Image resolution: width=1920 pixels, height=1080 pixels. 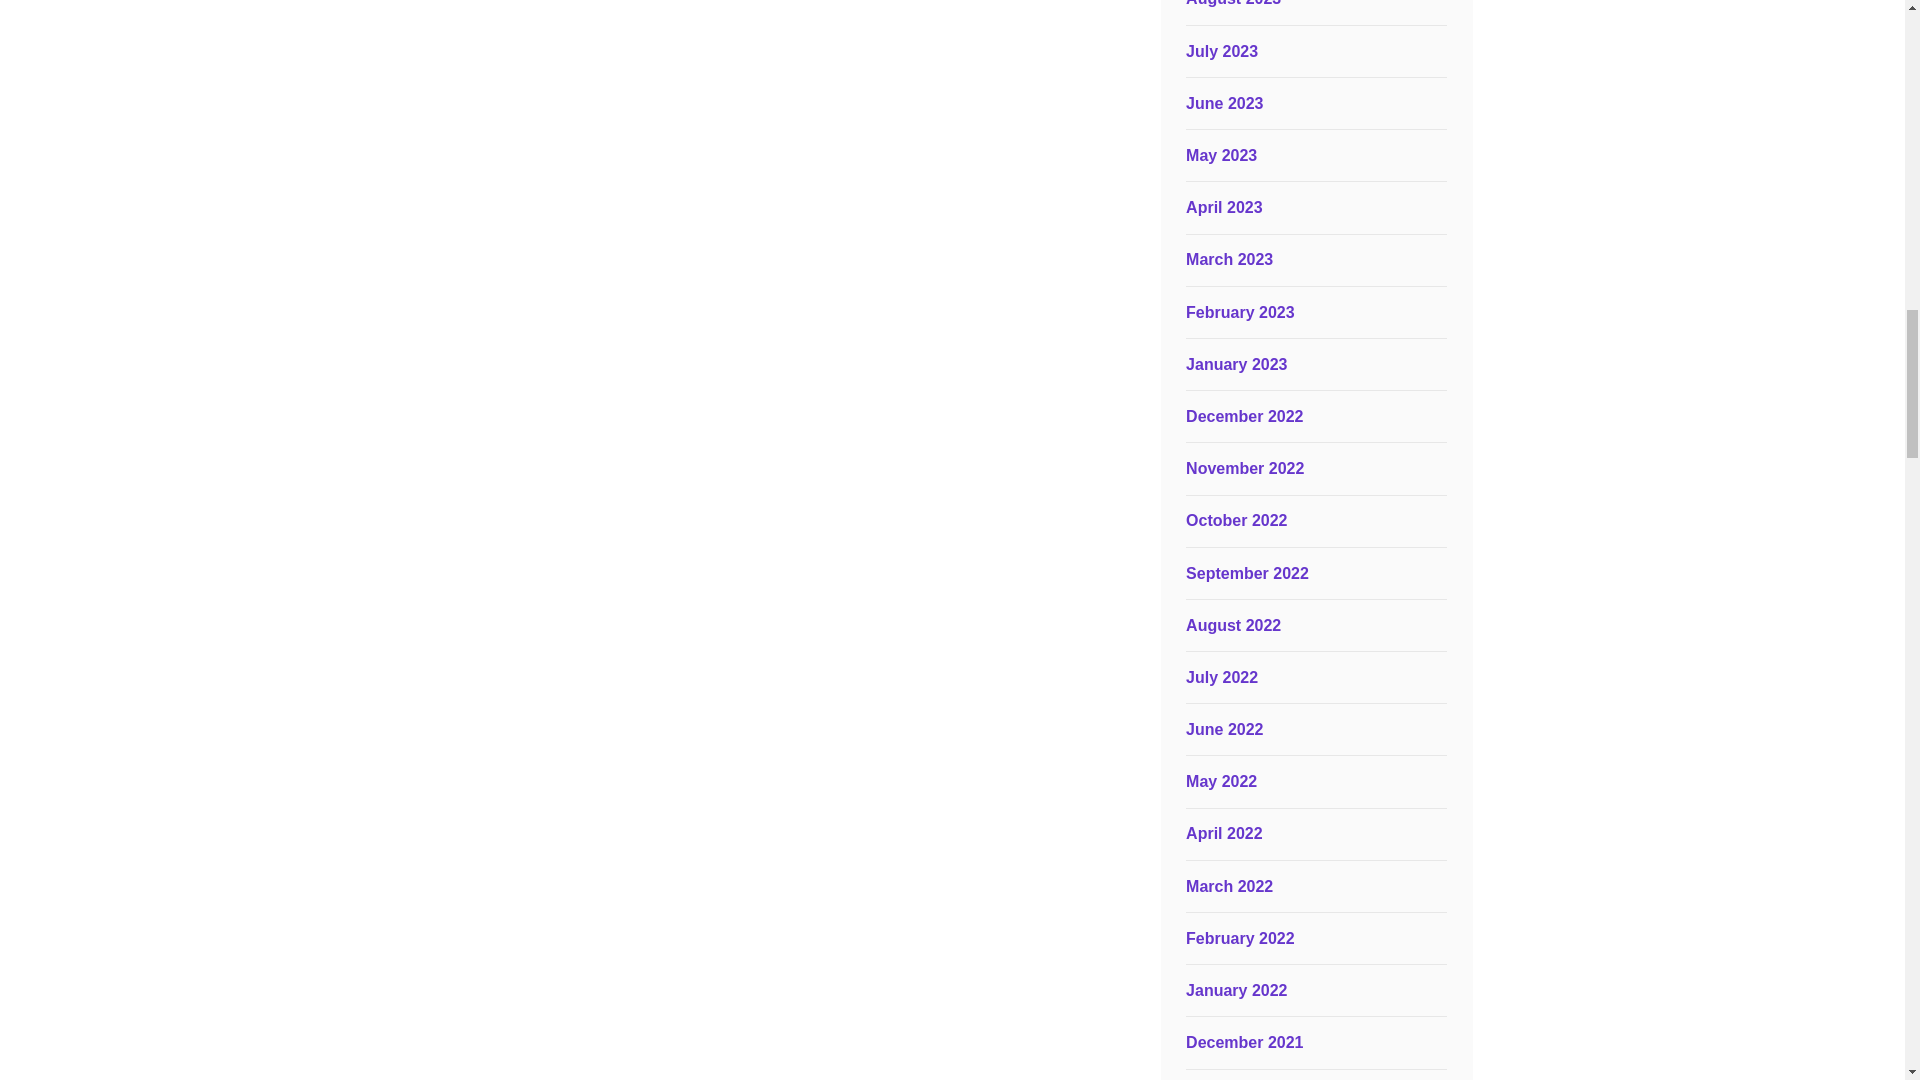 What do you see at coordinates (1244, 416) in the screenshot?
I see `December 2022` at bounding box center [1244, 416].